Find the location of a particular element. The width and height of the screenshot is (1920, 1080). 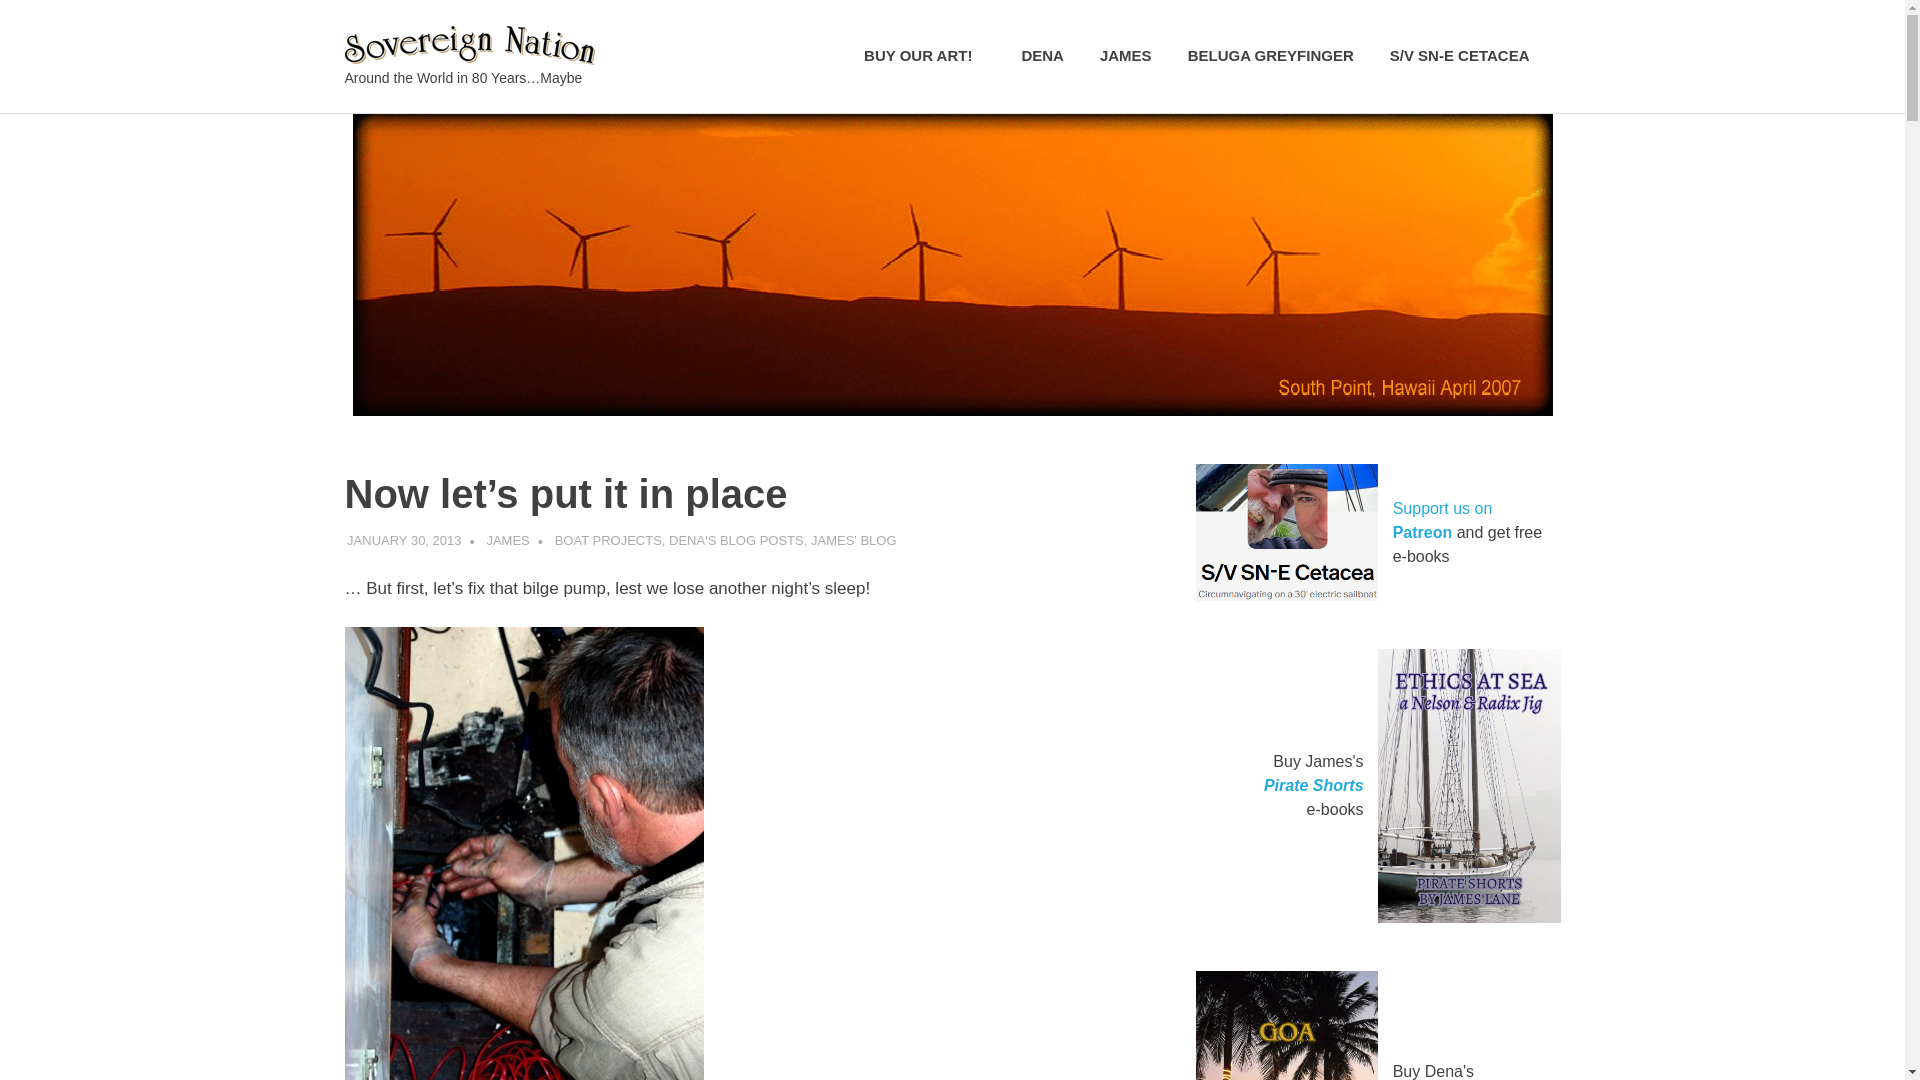

DENA'S BLOG POSTS is located at coordinates (736, 540).